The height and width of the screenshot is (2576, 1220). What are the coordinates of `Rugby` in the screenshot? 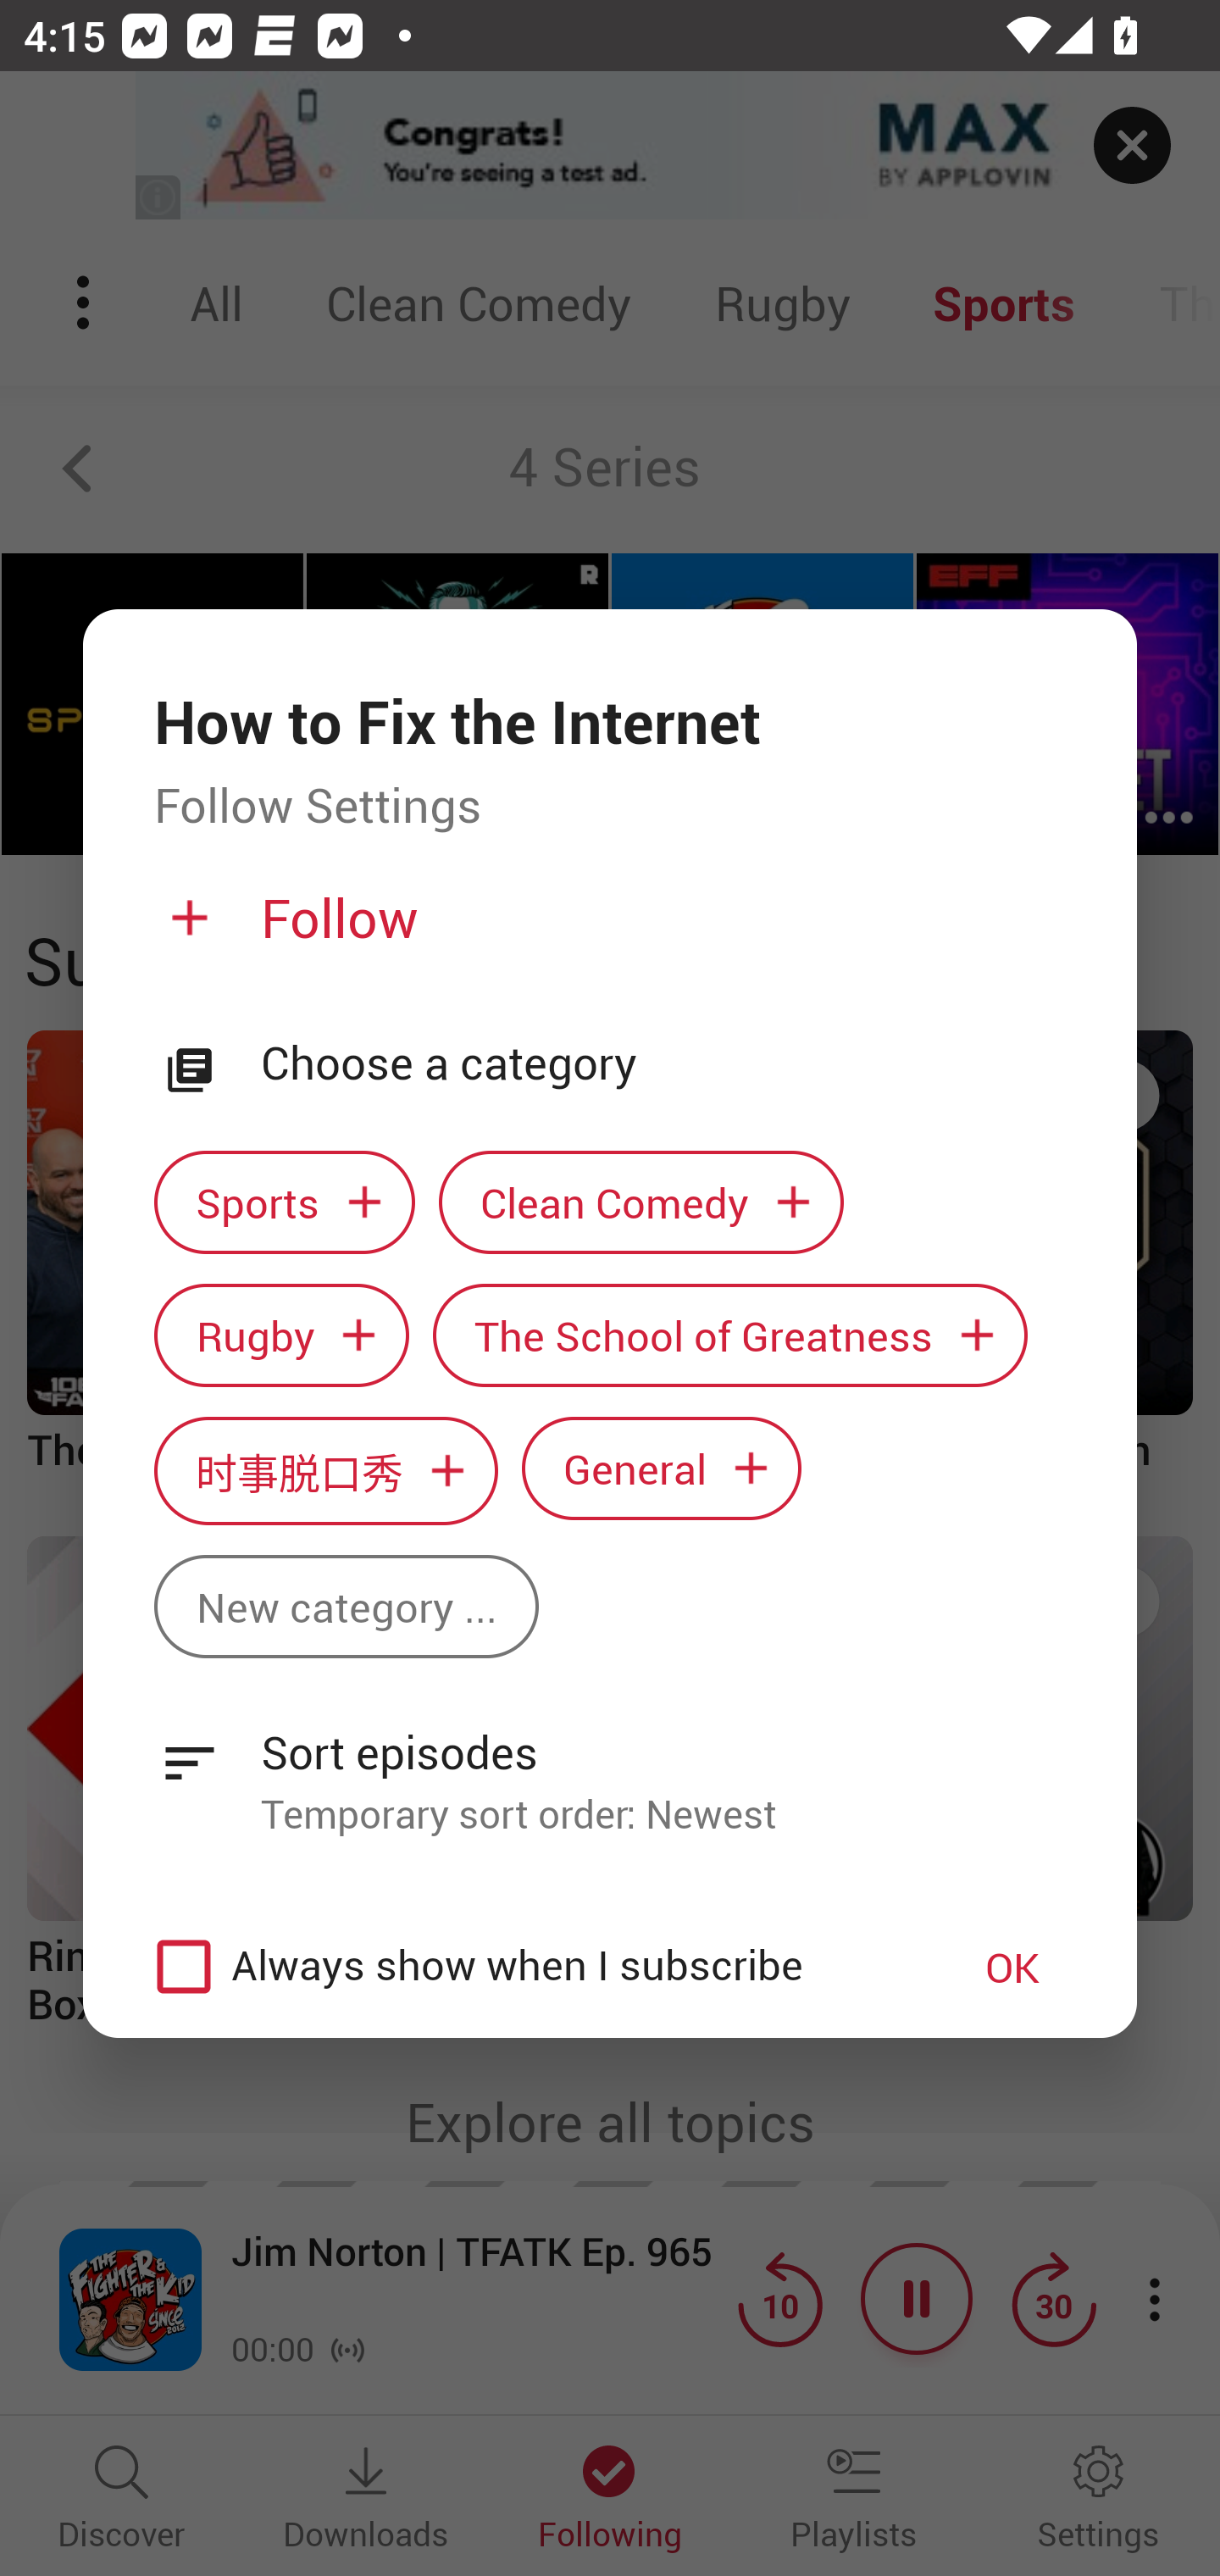 It's located at (281, 1334).